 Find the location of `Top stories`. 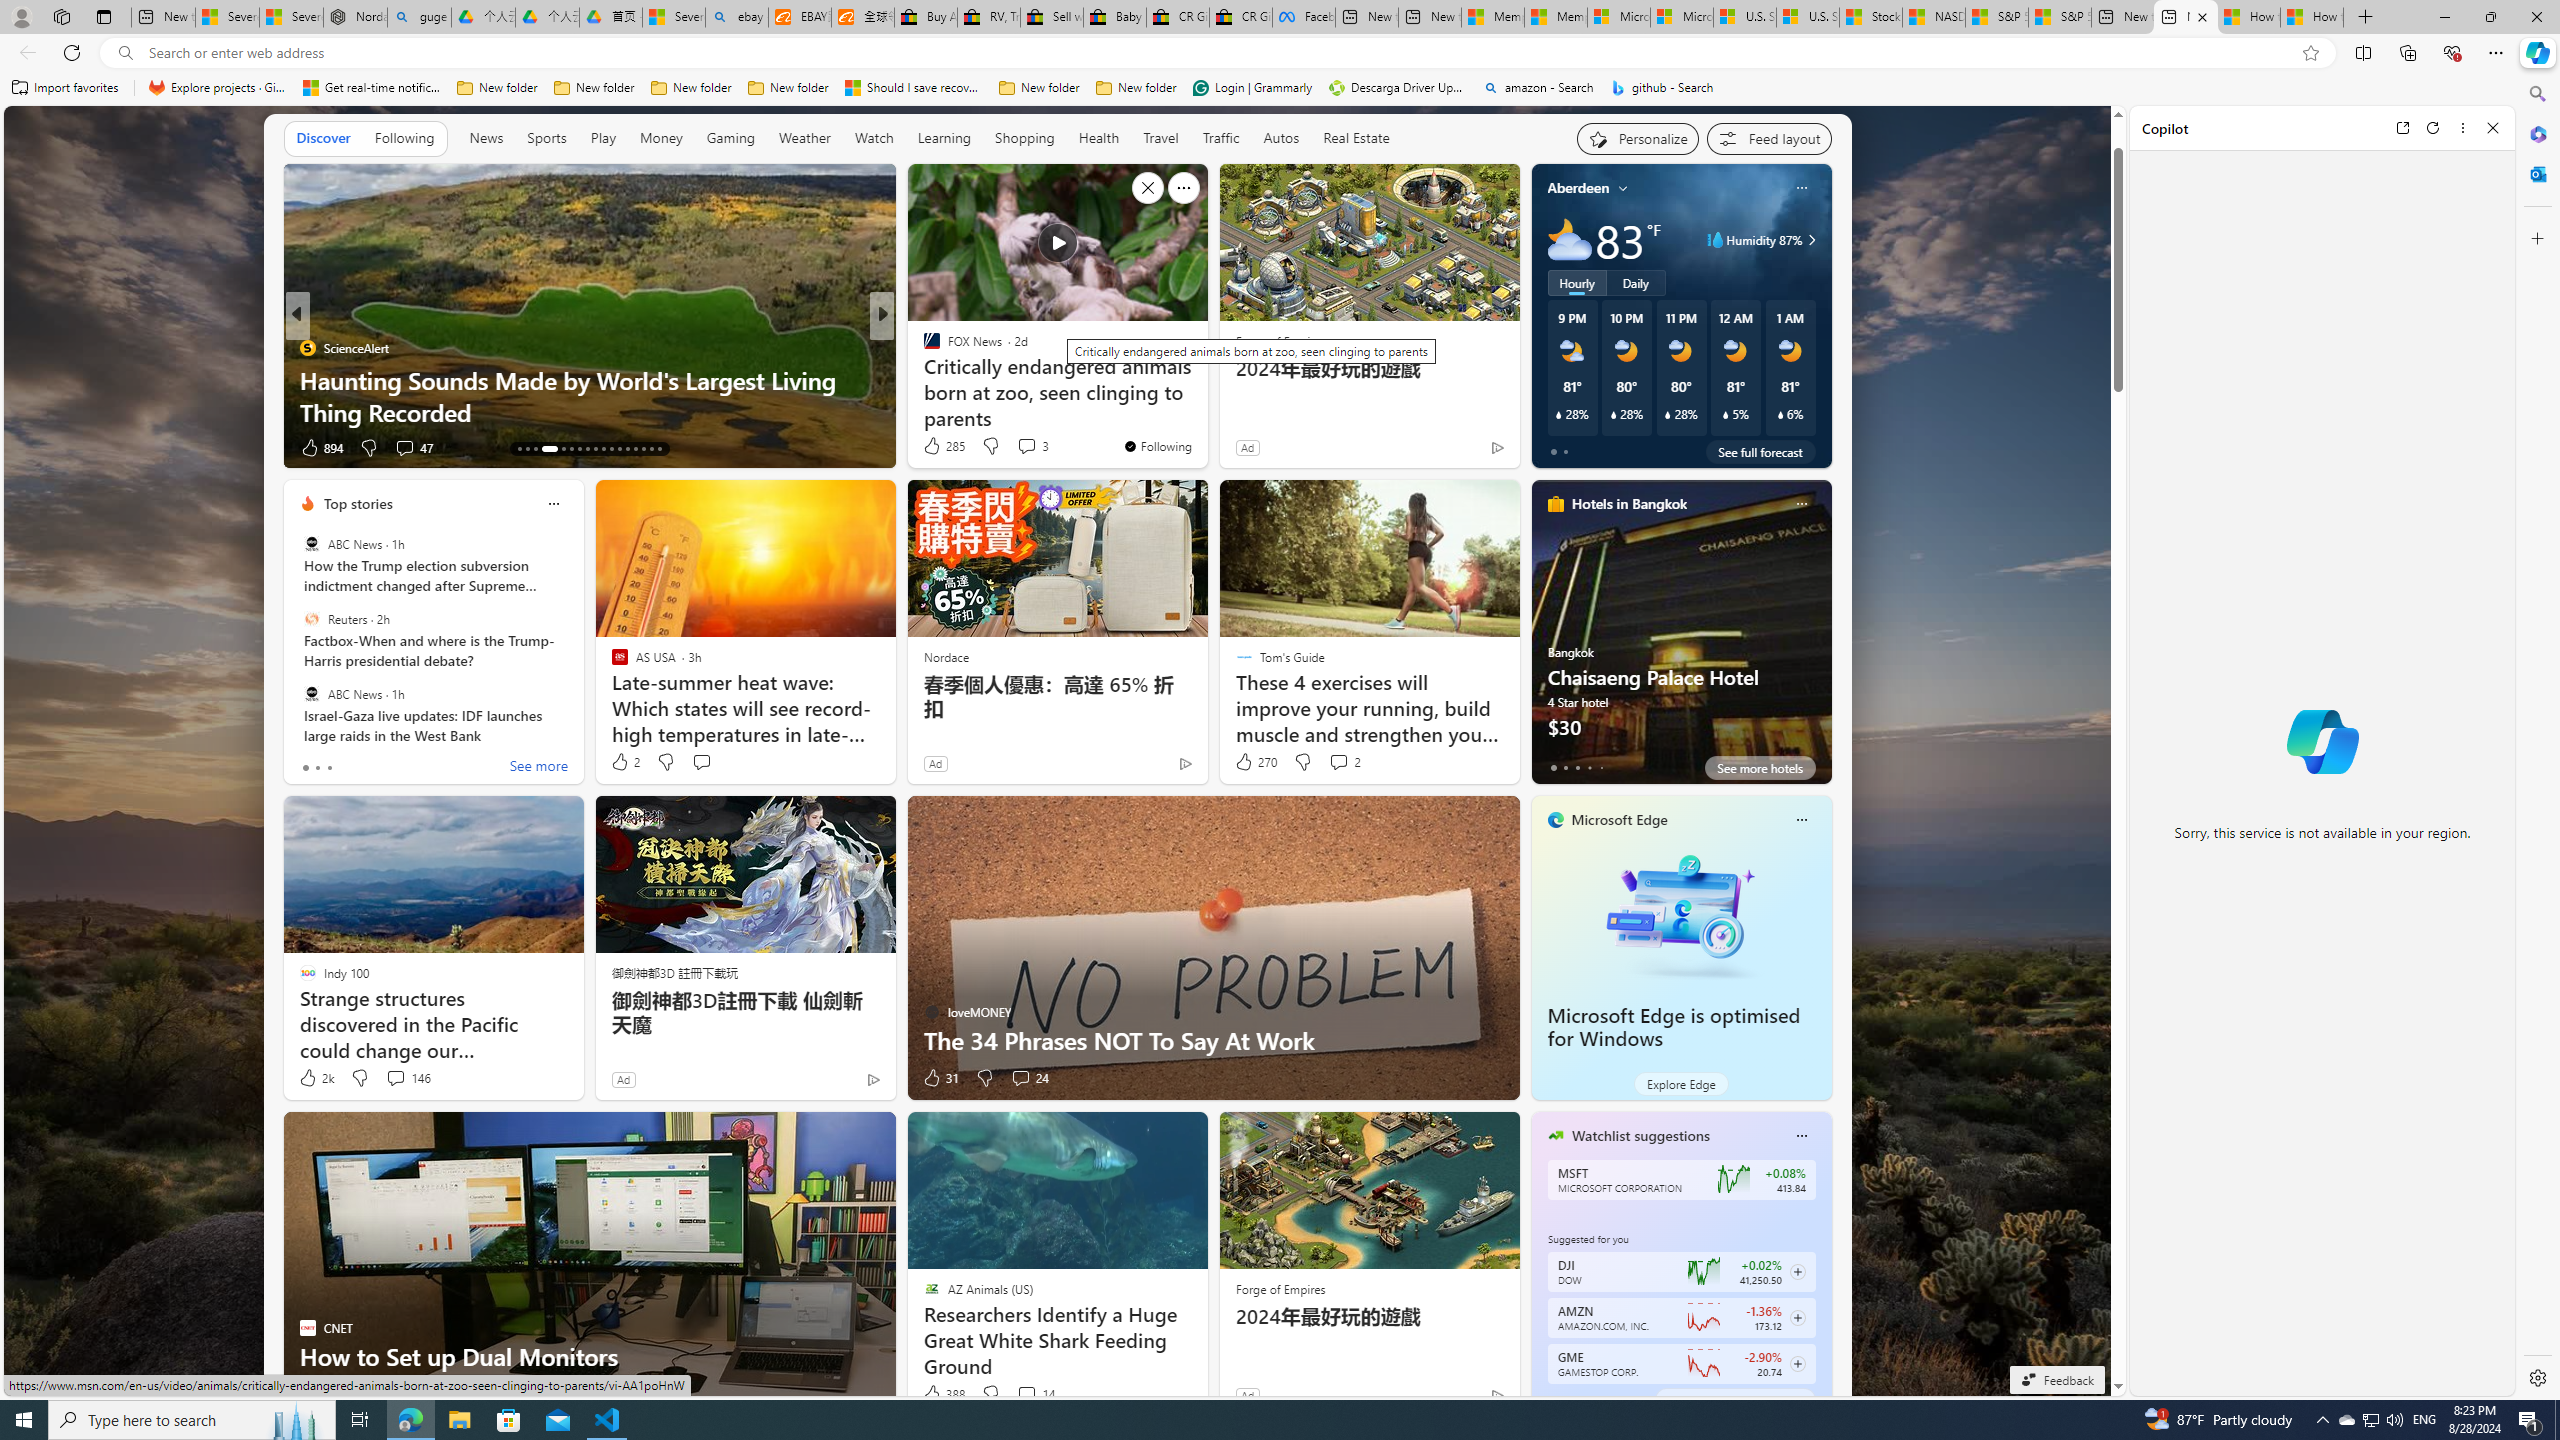

Top stories is located at coordinates (358, 504).